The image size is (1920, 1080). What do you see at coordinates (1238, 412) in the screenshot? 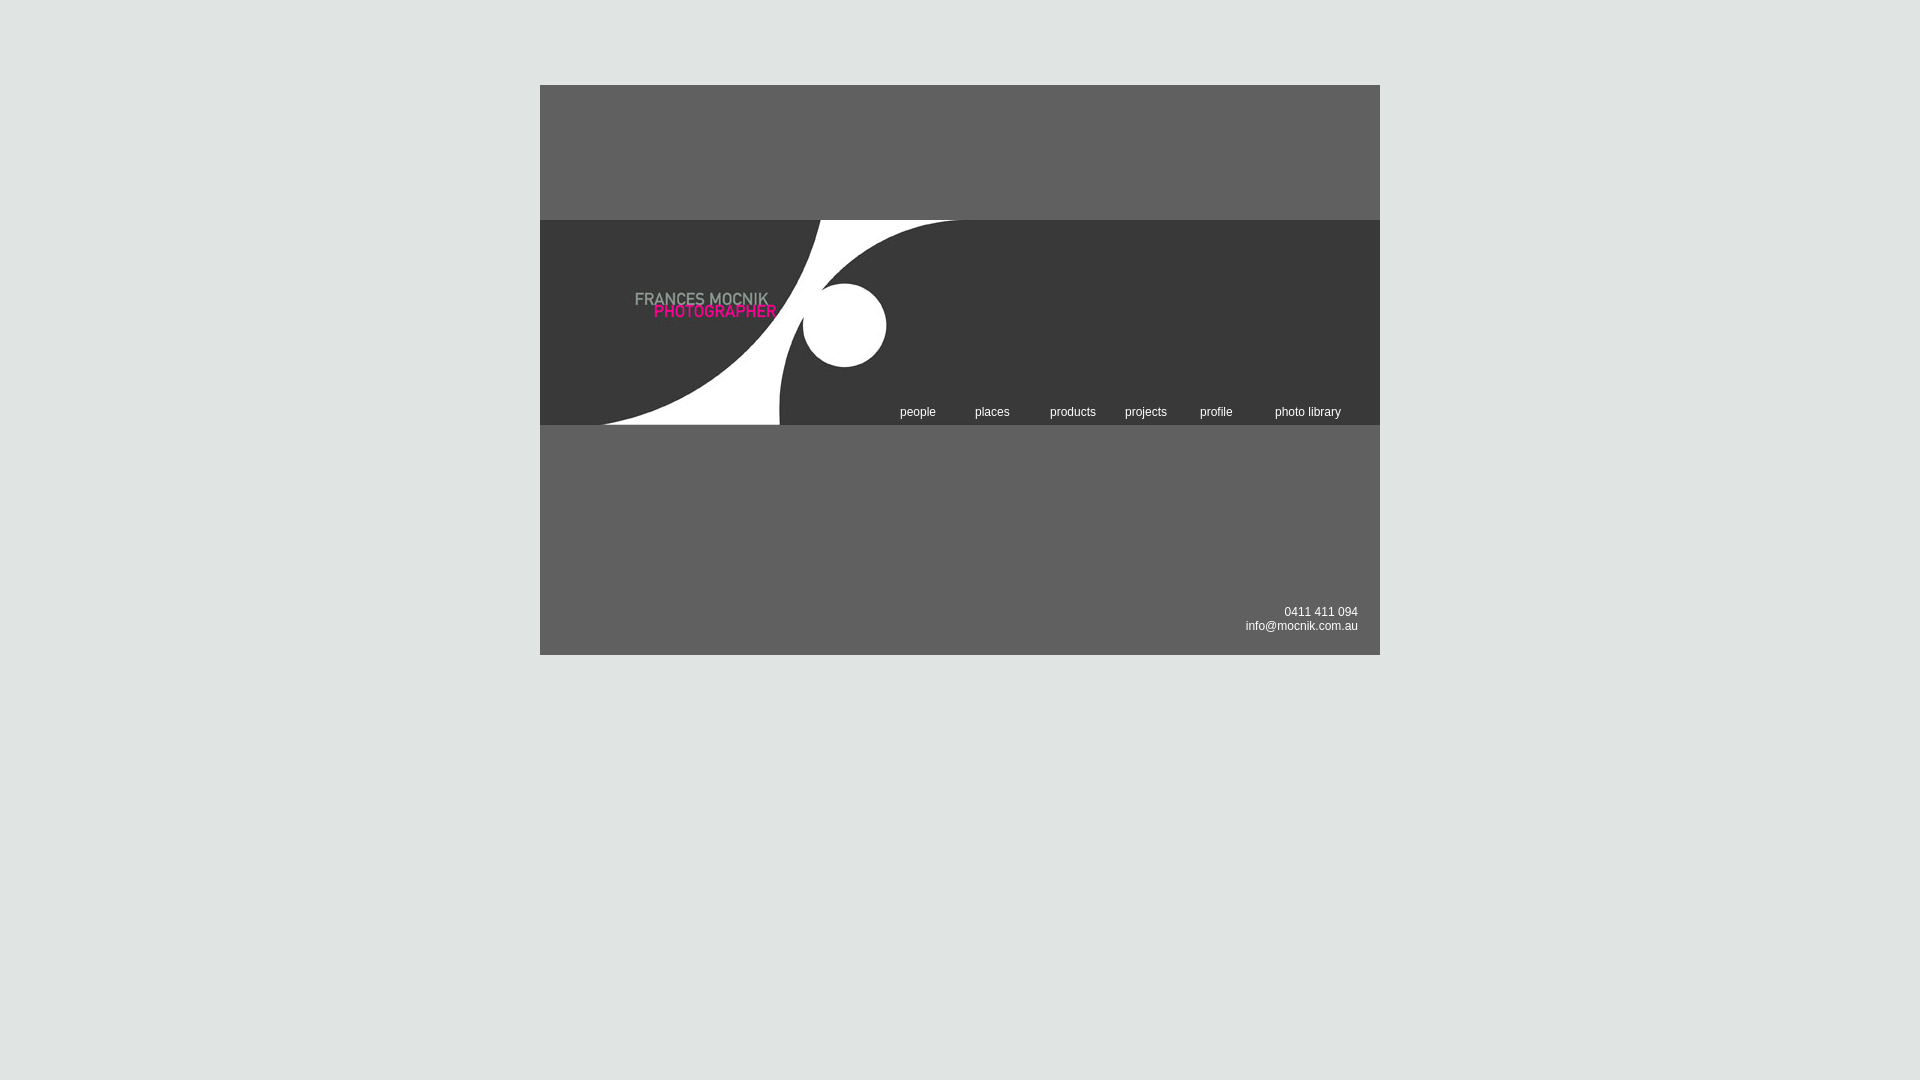
I see `profile` at bounding box center [1238, 412].